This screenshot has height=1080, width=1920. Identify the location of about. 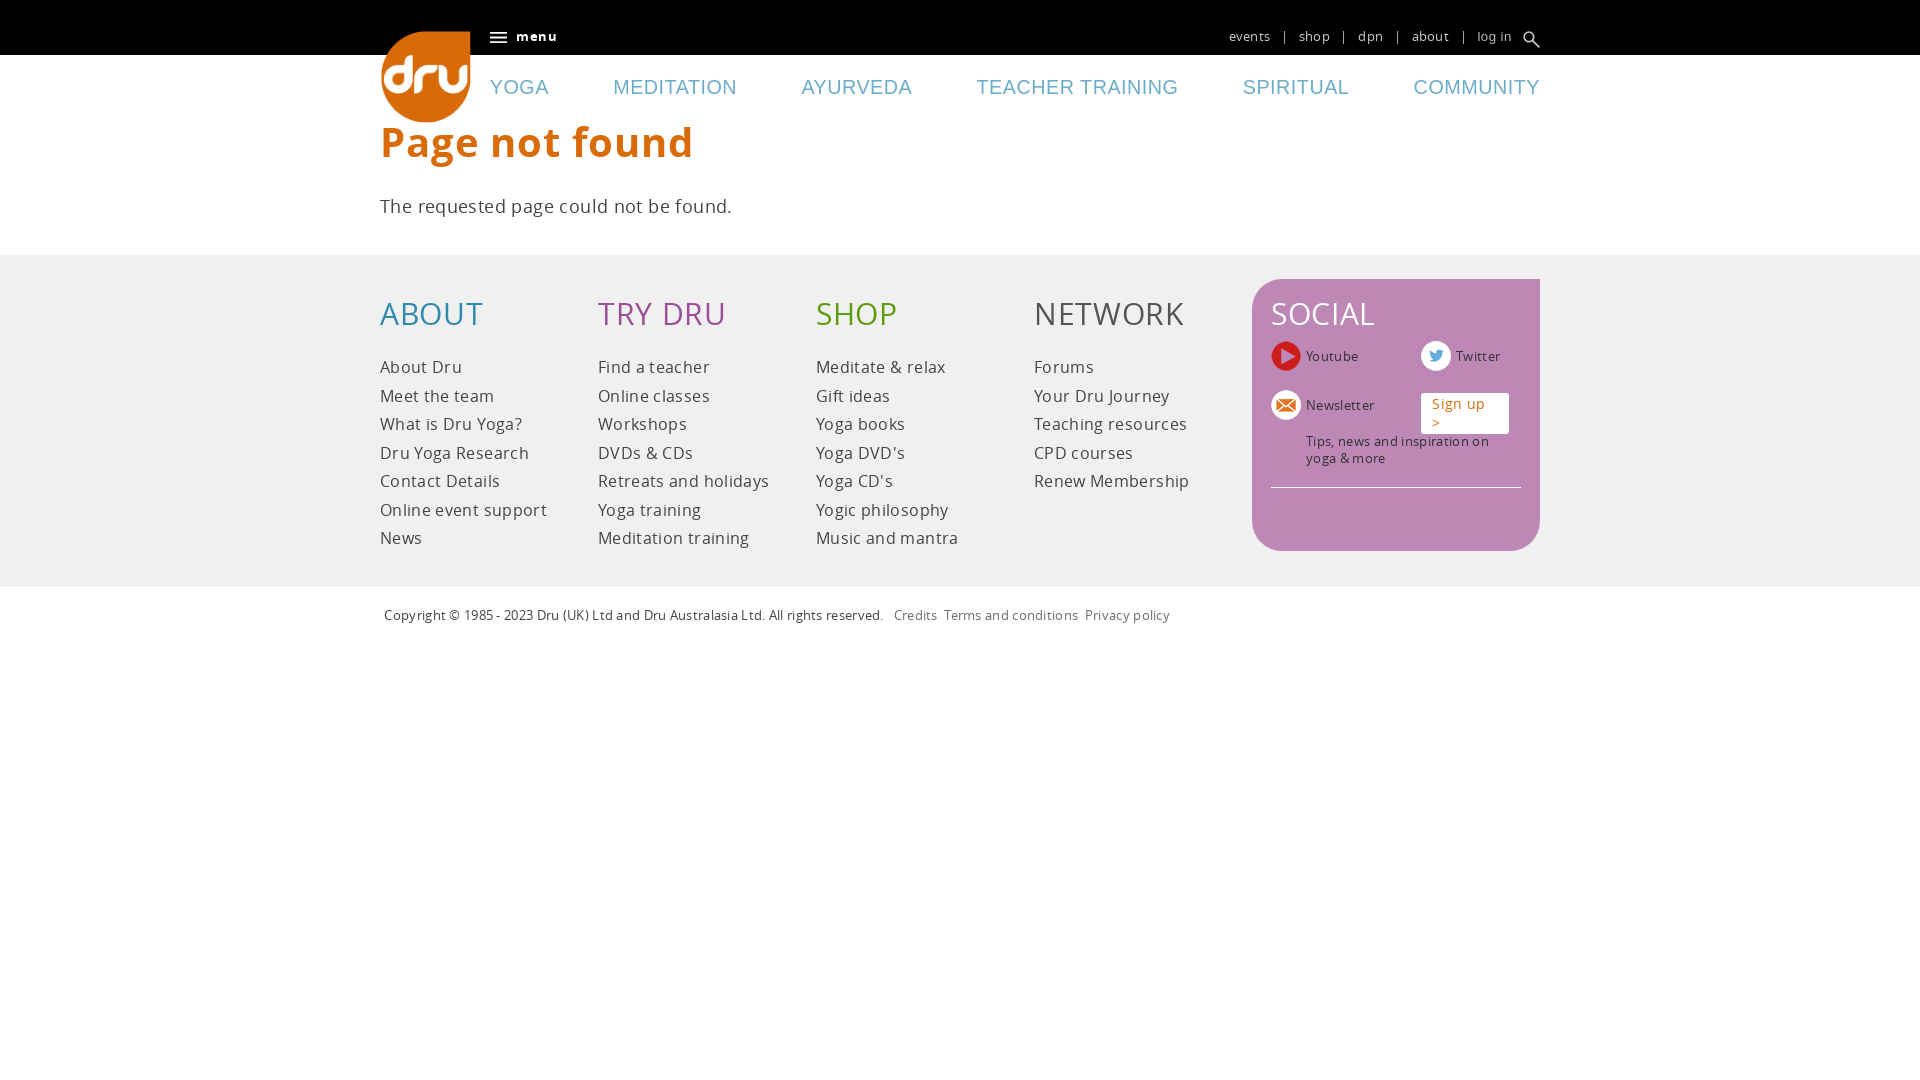
(1430, 36).